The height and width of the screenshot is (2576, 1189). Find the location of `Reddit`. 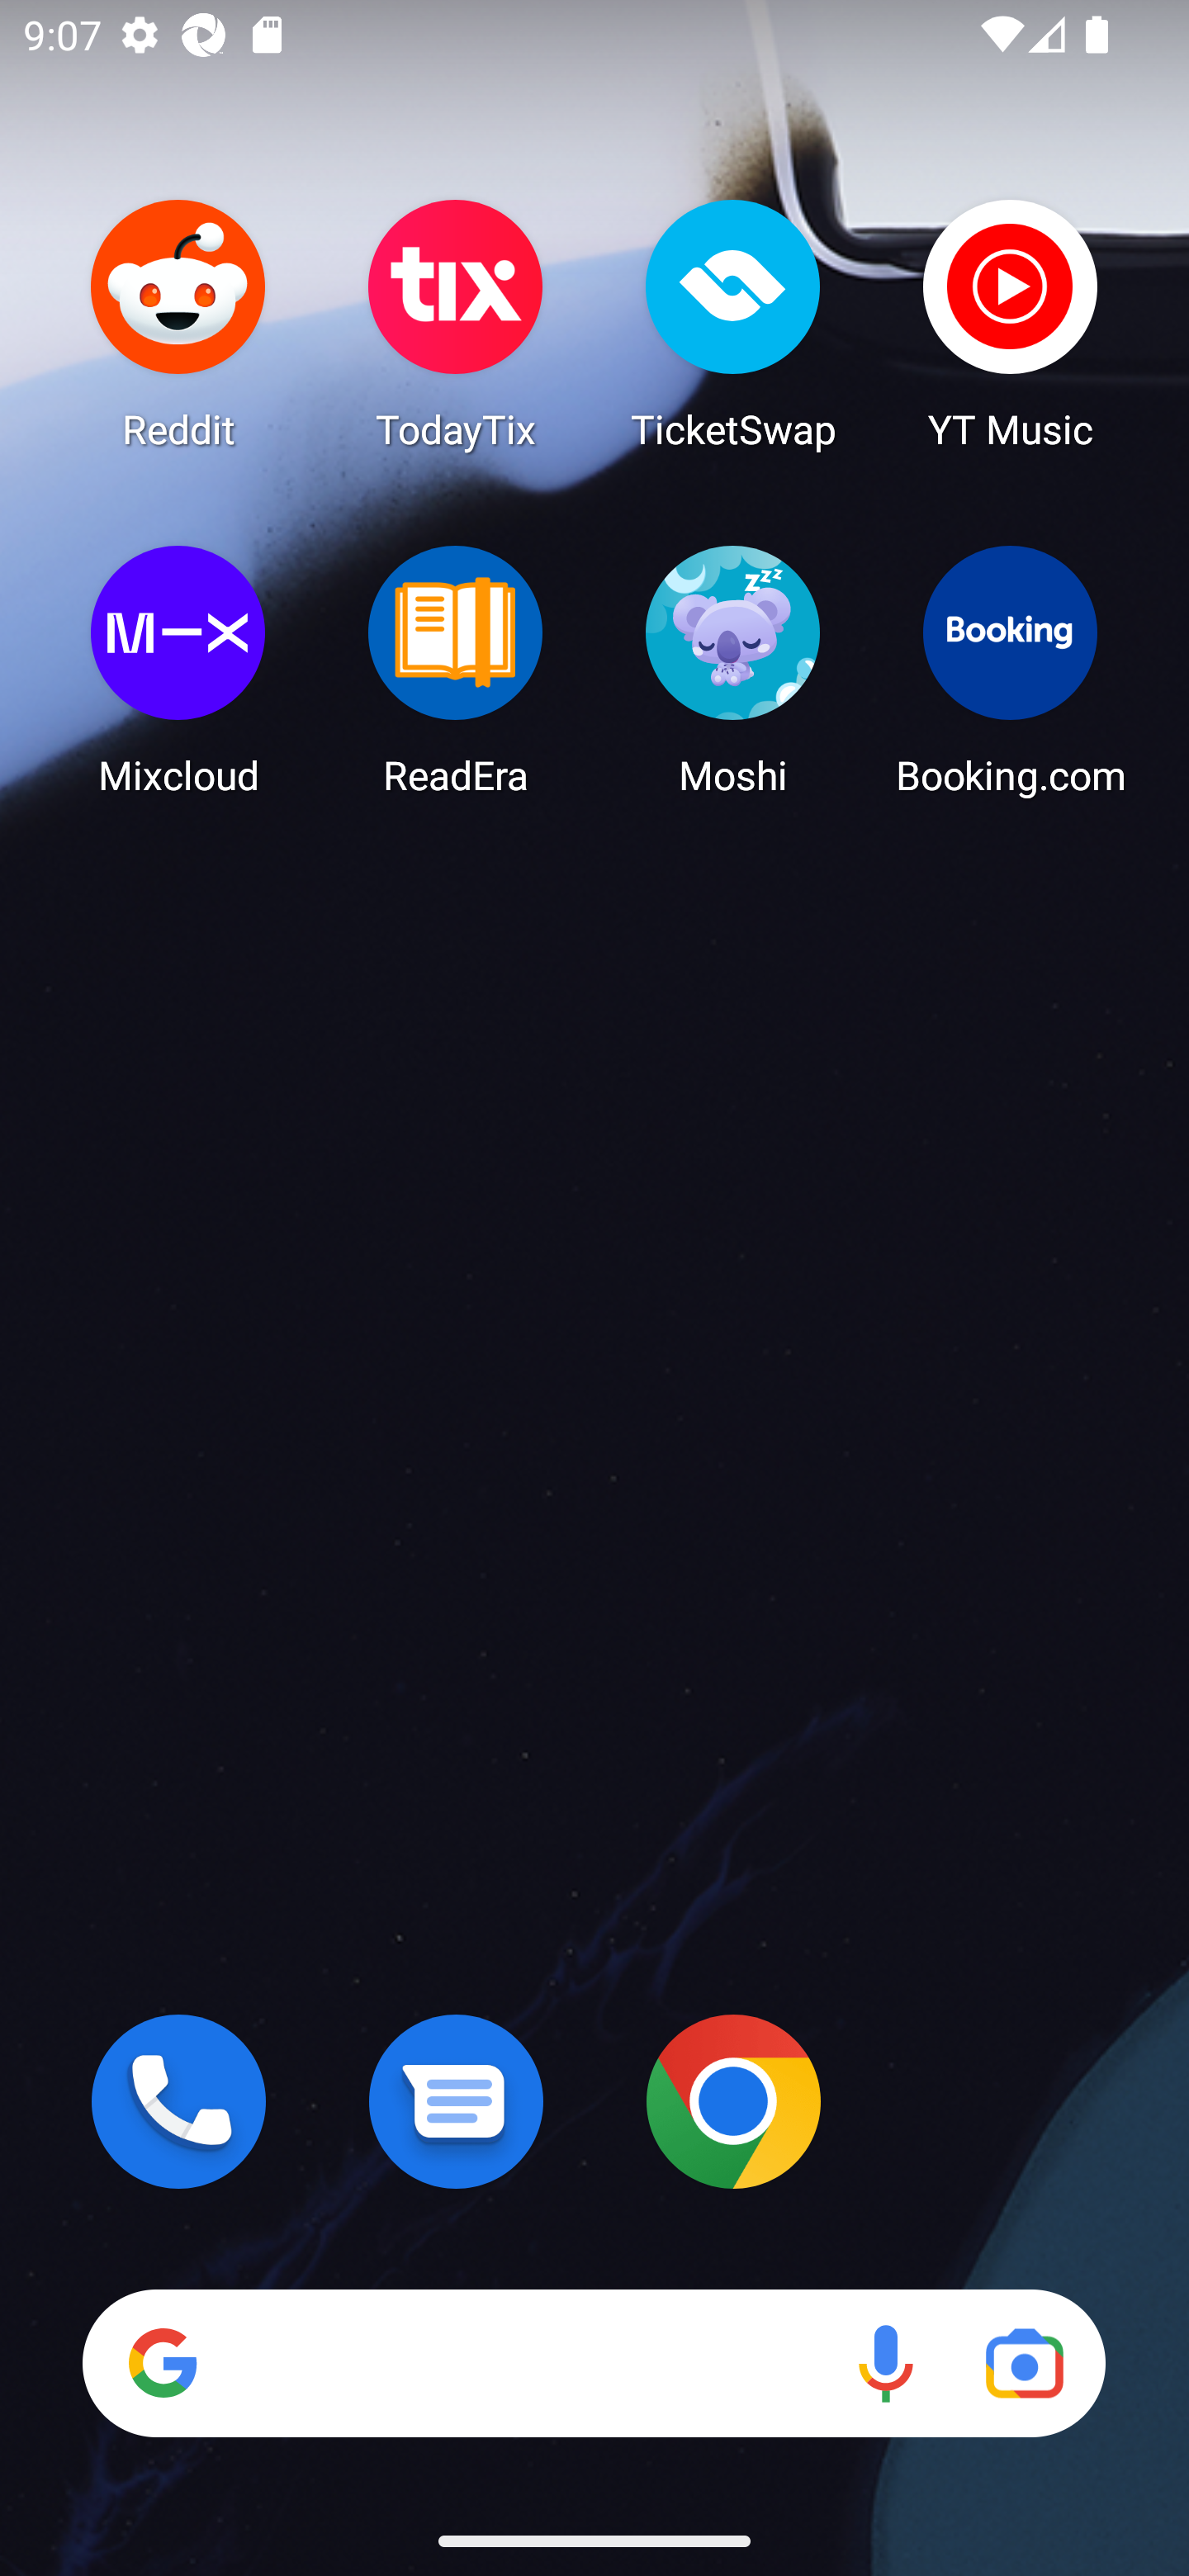

Reddit is located at coordinates (178, 324).